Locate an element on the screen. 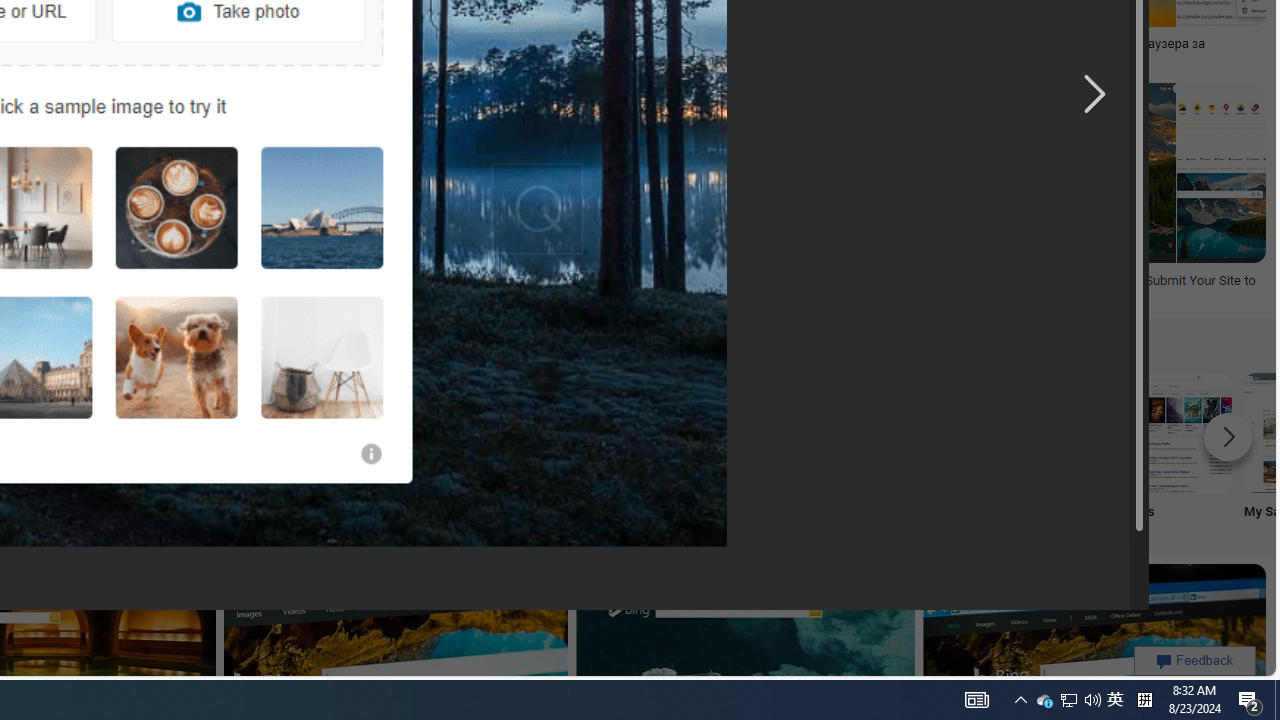 The image size is (1280, 720). Bing Search Settings Settings is located at coordinates (907, 450).